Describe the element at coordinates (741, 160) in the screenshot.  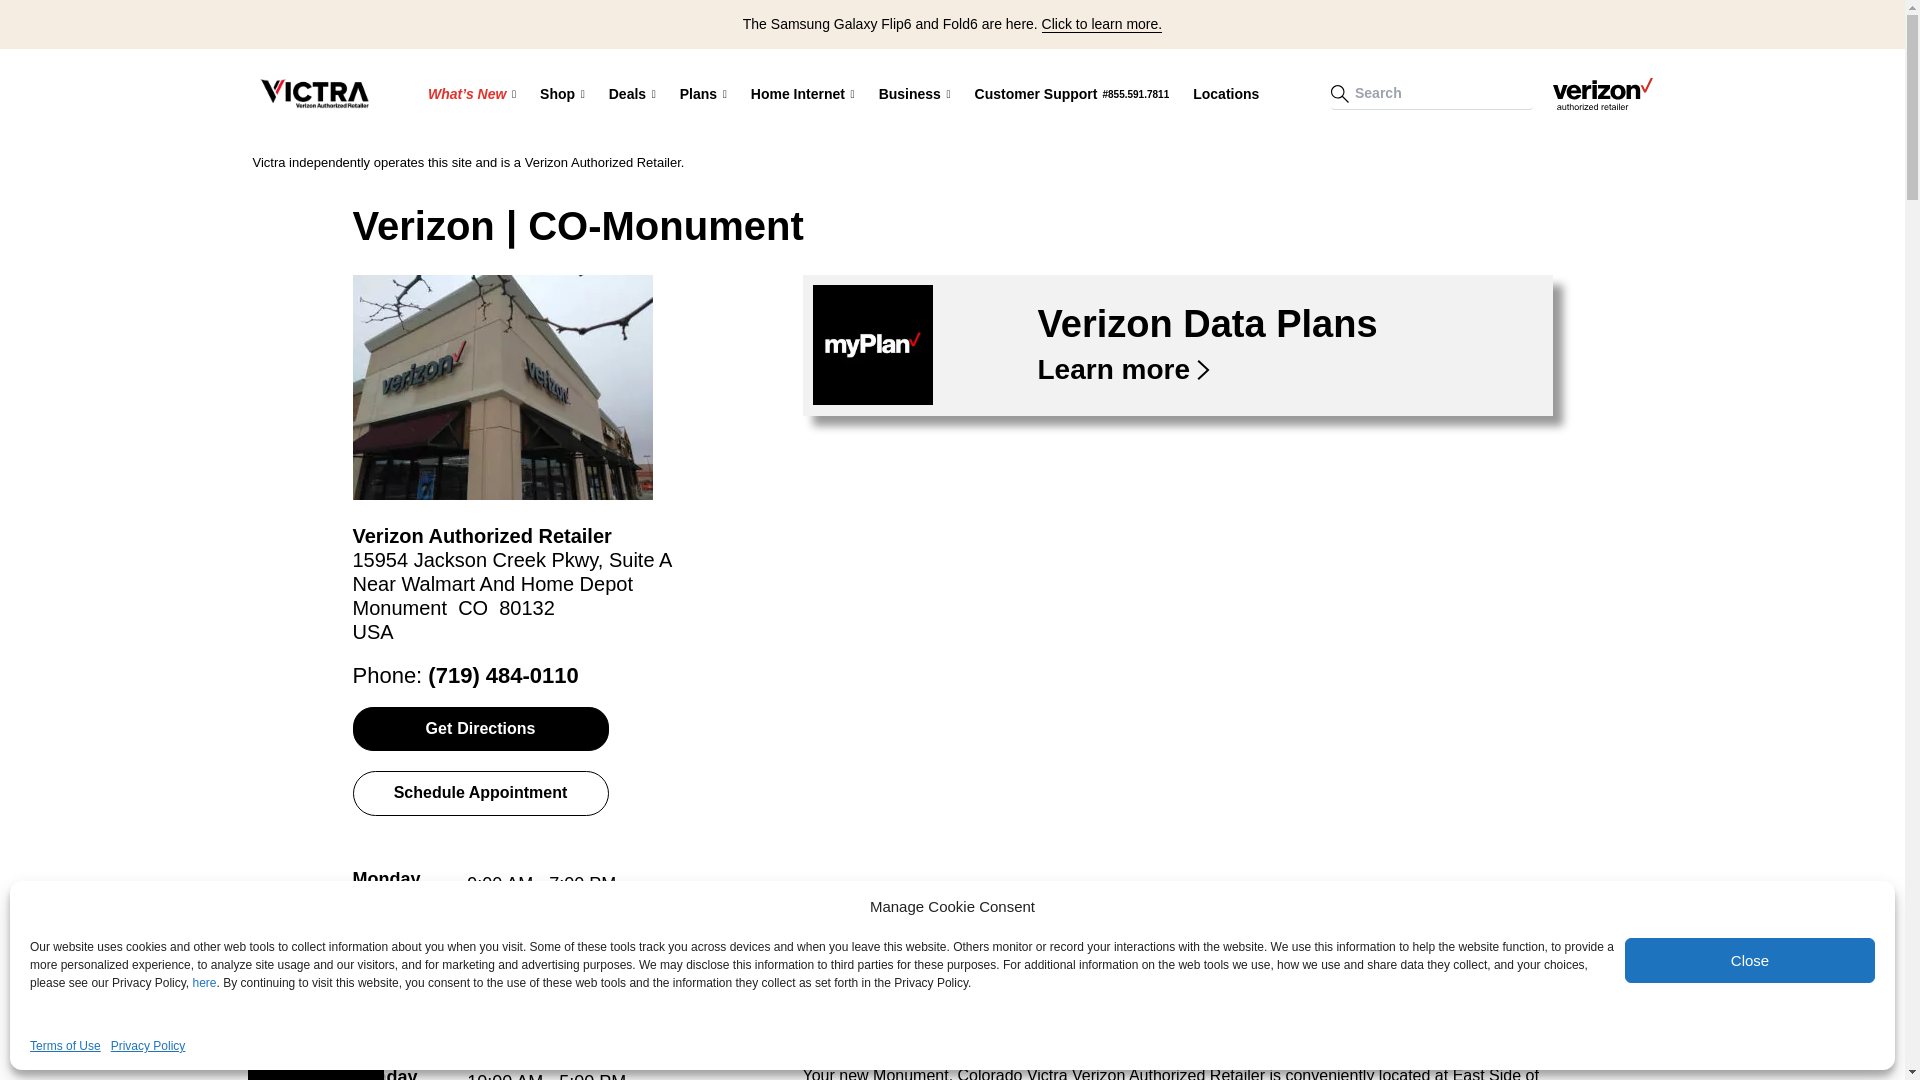
I see `Accessories` at that location.